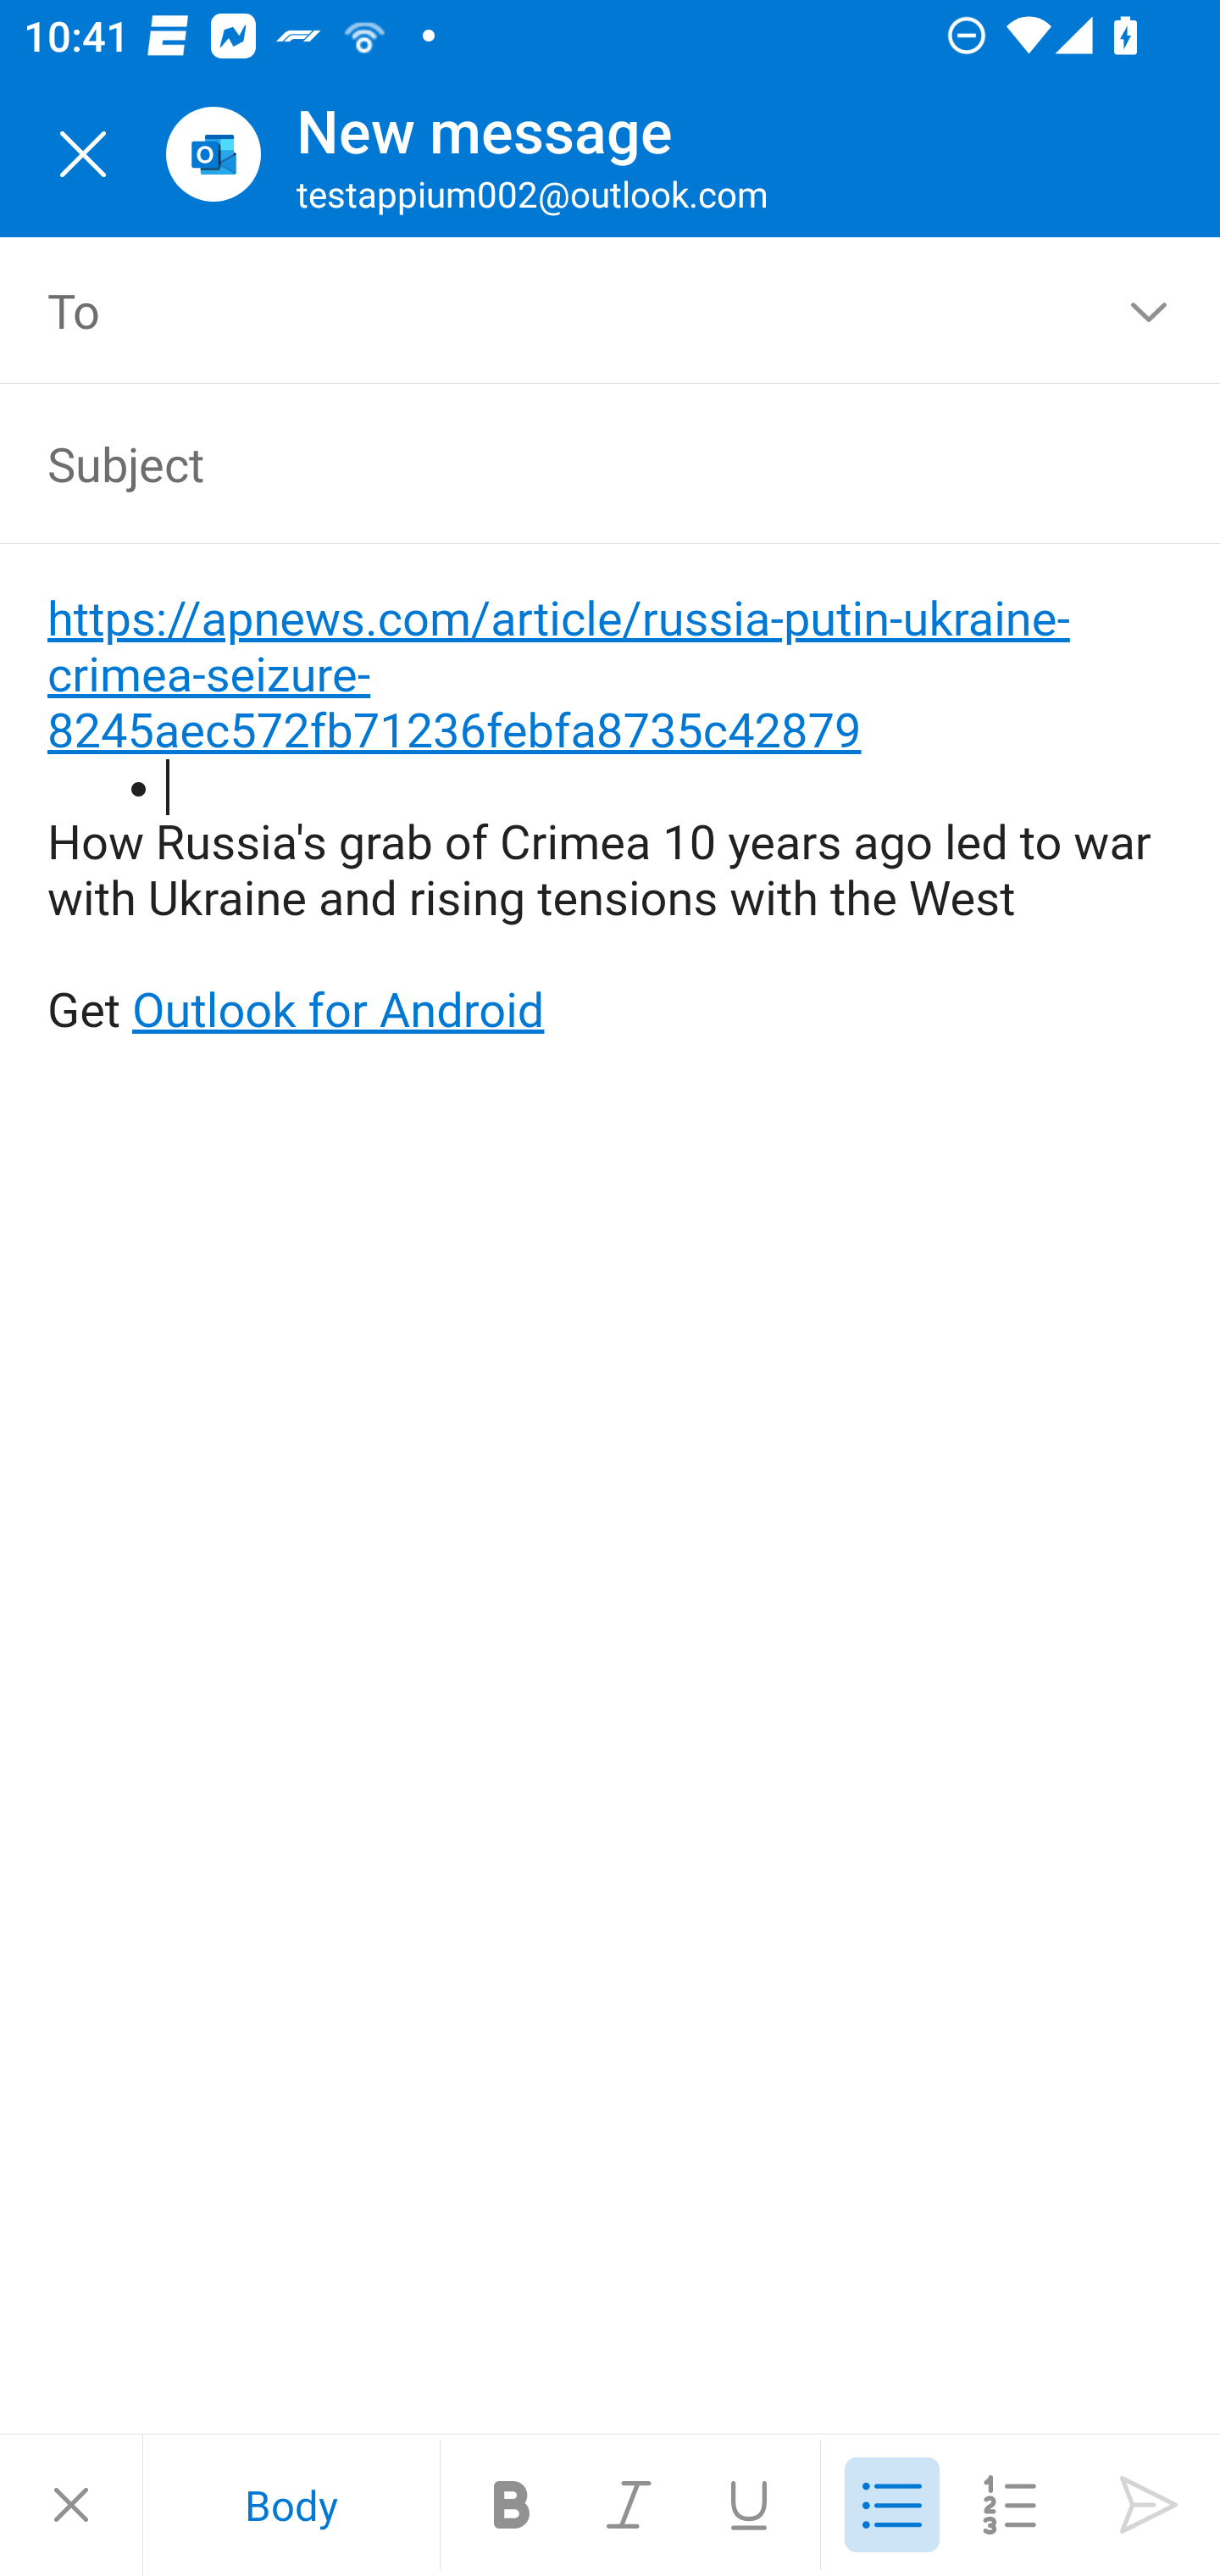 The height and width of the screenshot is (2576, 1220). Describe the element at coordinates (891, 2505) in the screenshot. I see `Bulleted list` at that location.